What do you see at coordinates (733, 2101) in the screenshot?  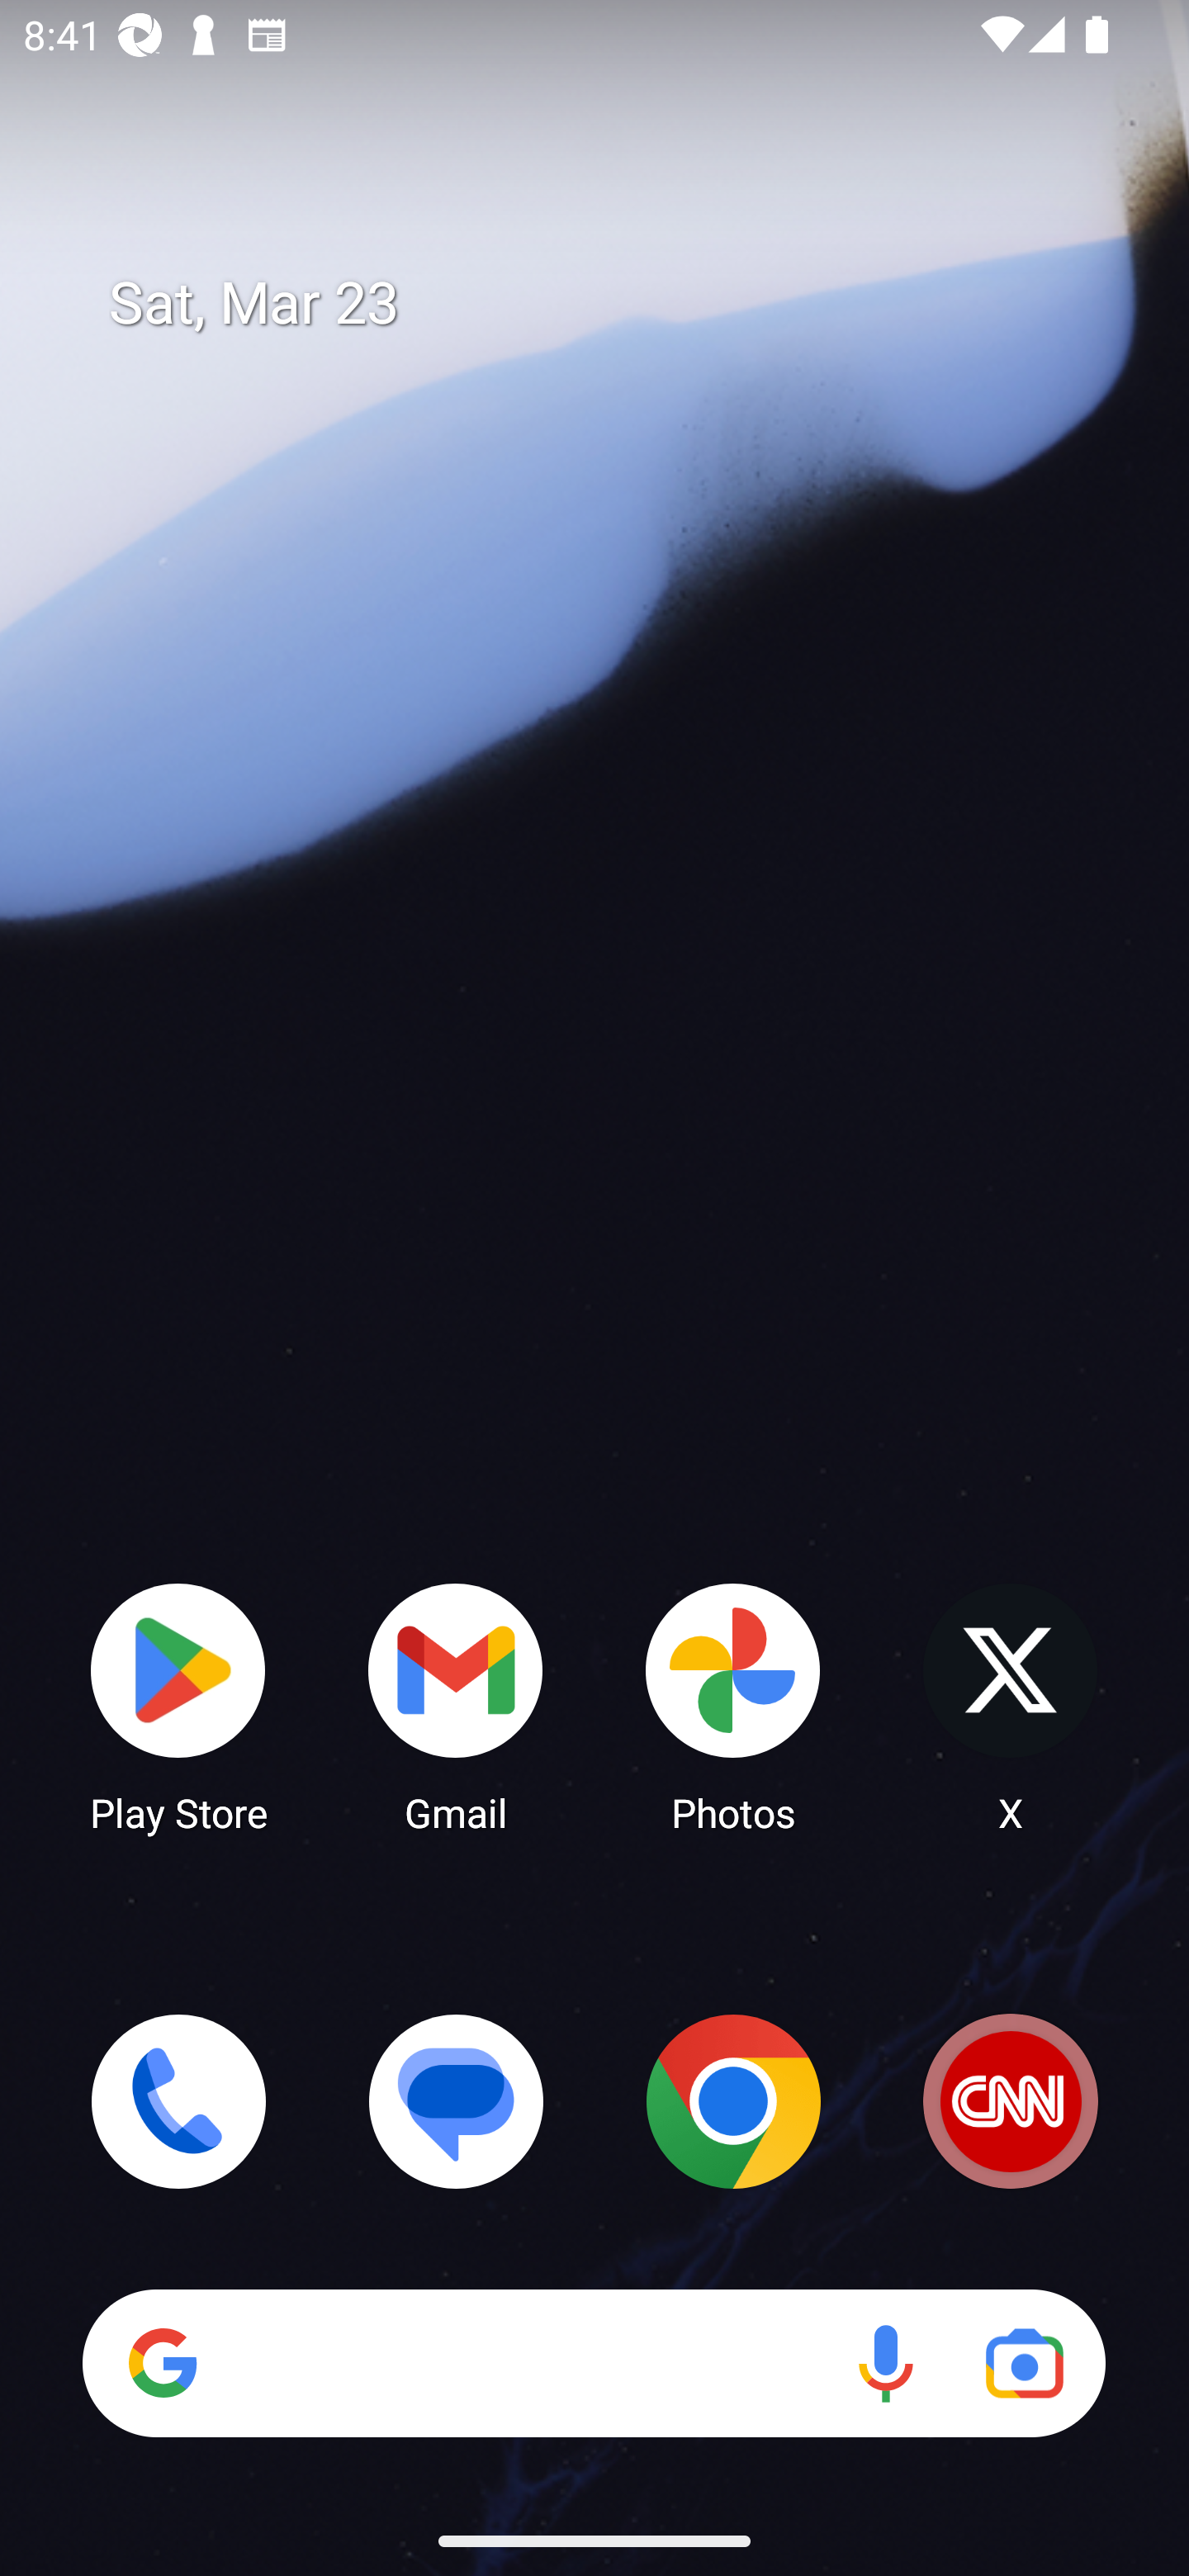 I see `Chrome` at bounding box center [733, 2101].